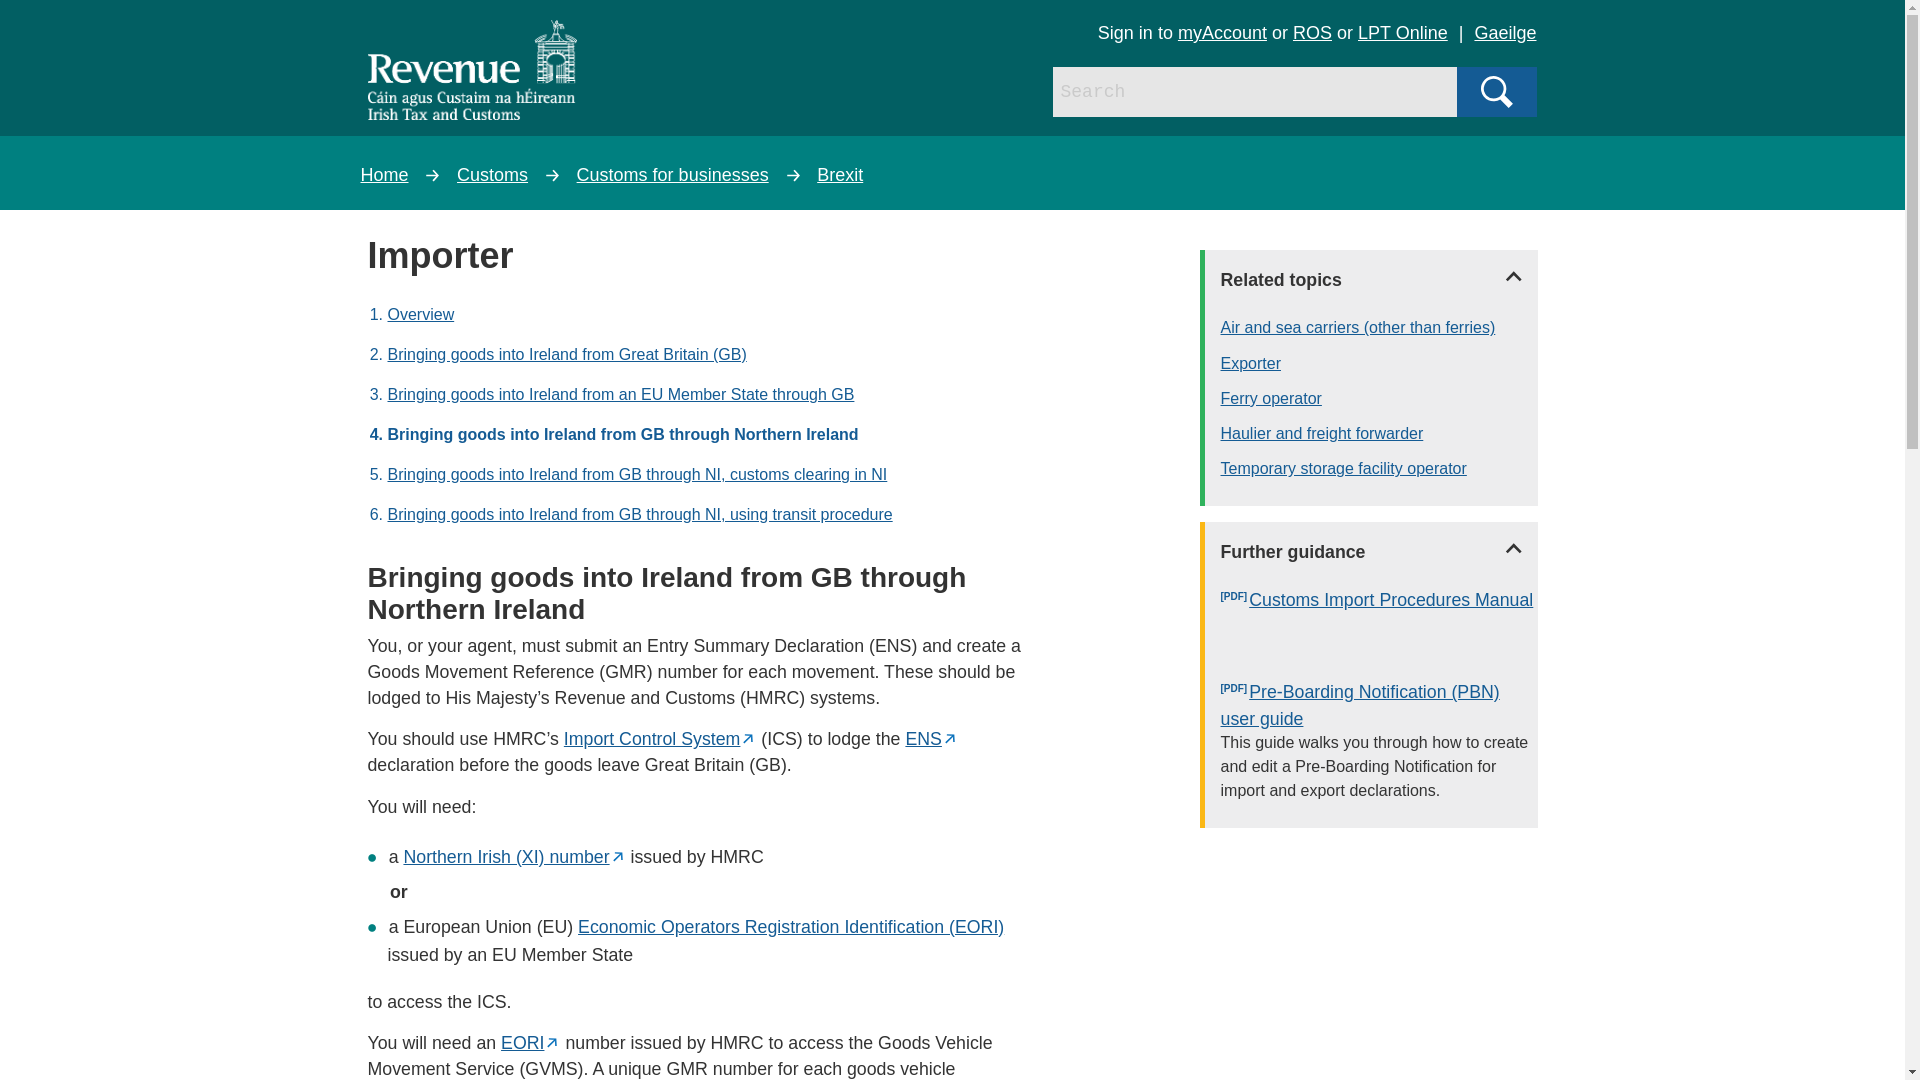 The height and width of the screenshot is (1080, 1920). Describe the element at coordinates (384, 174) in the screenshot. I see `Home` at that location.